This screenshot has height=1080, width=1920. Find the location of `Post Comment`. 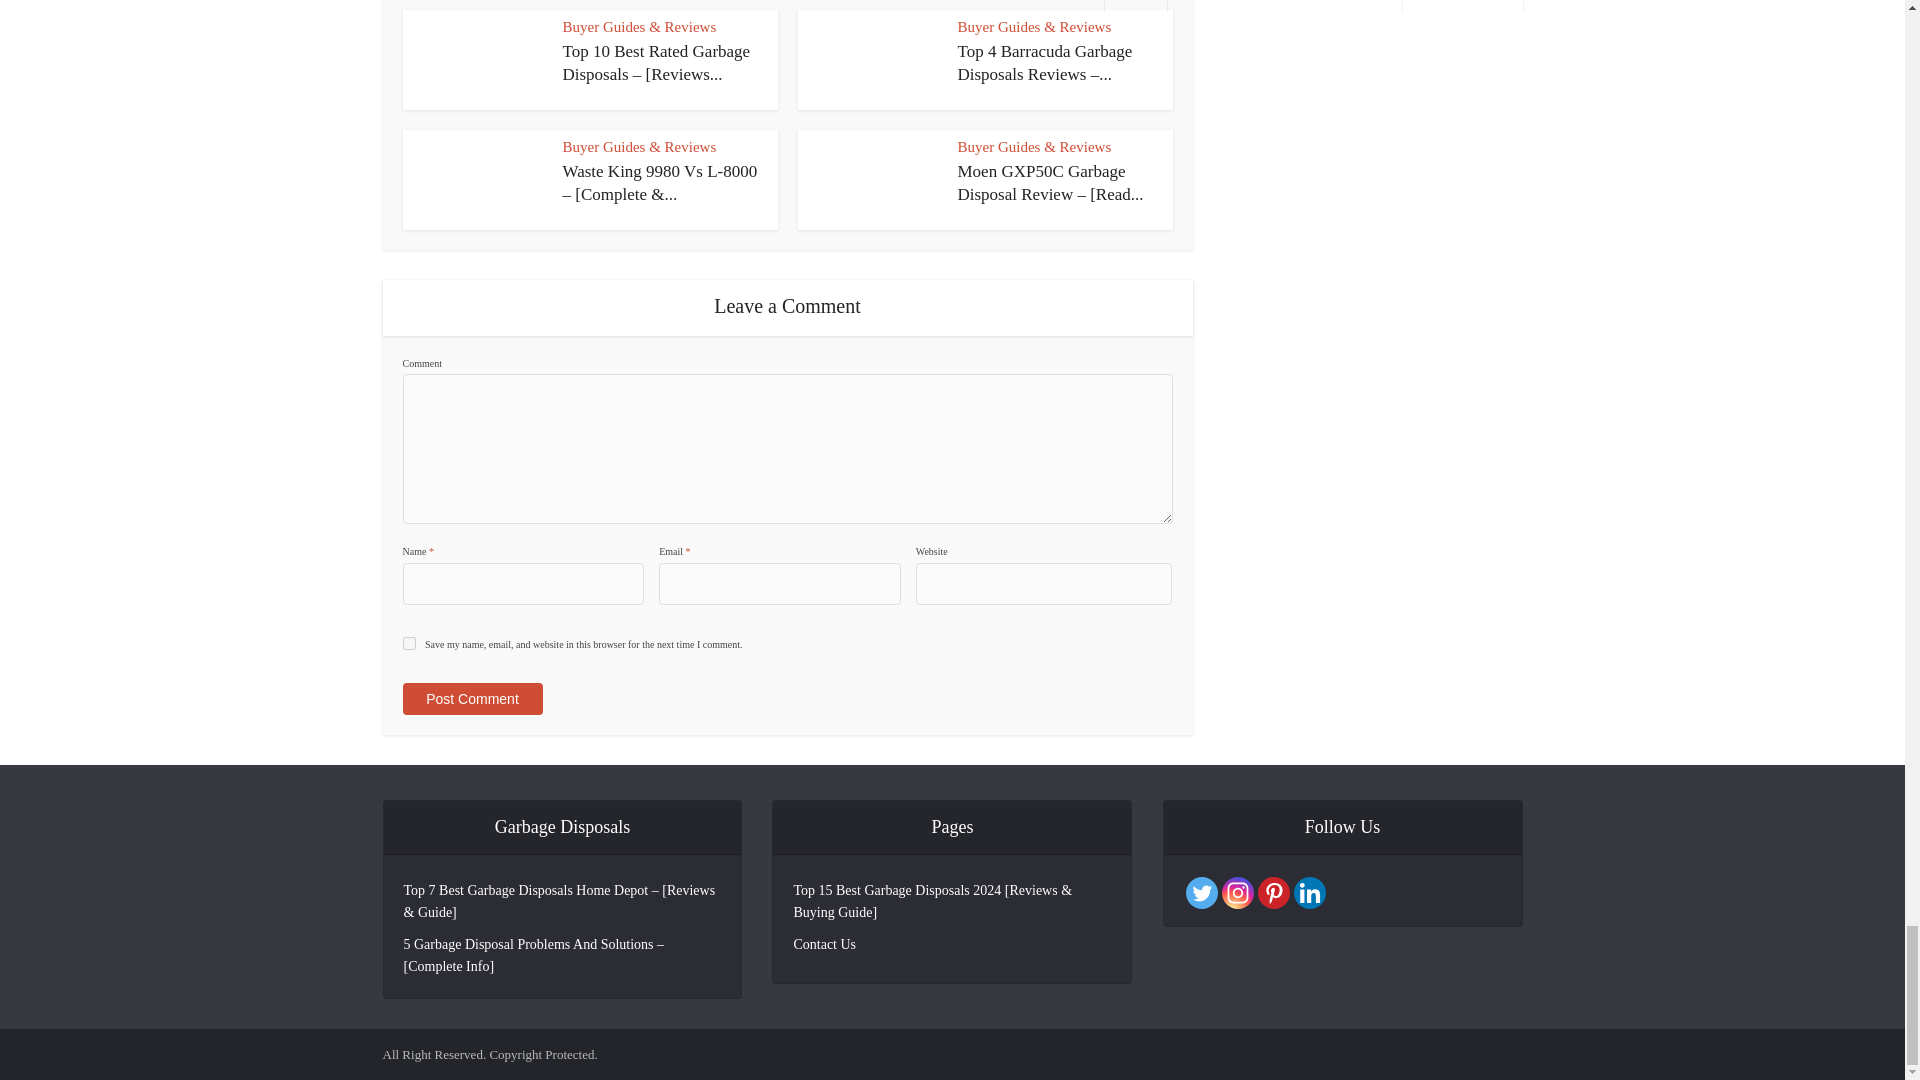

Post Comment is located at coordinates (471, 698).